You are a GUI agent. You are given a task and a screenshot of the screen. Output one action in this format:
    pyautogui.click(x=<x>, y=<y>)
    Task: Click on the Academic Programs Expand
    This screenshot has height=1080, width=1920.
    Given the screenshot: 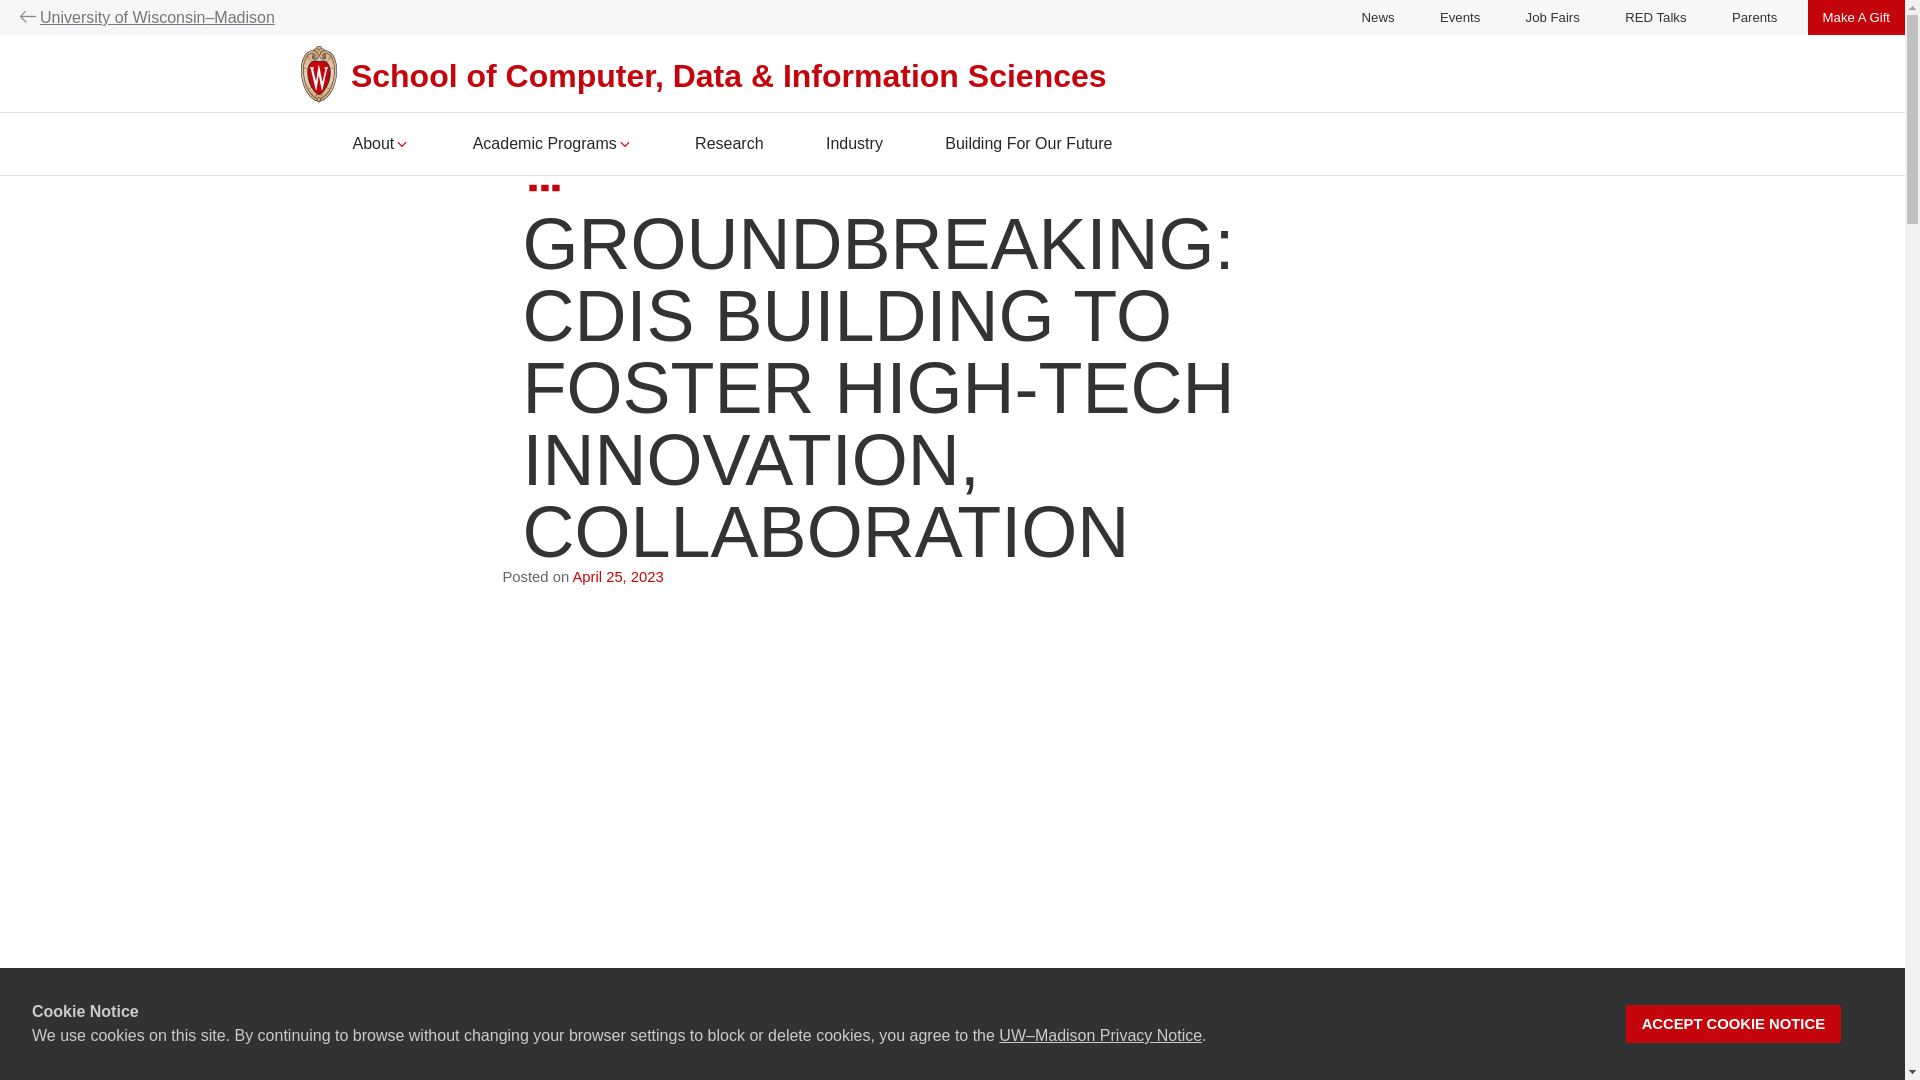 What is the action you would take?
    pyautogui.click(x=552, y=146)
    